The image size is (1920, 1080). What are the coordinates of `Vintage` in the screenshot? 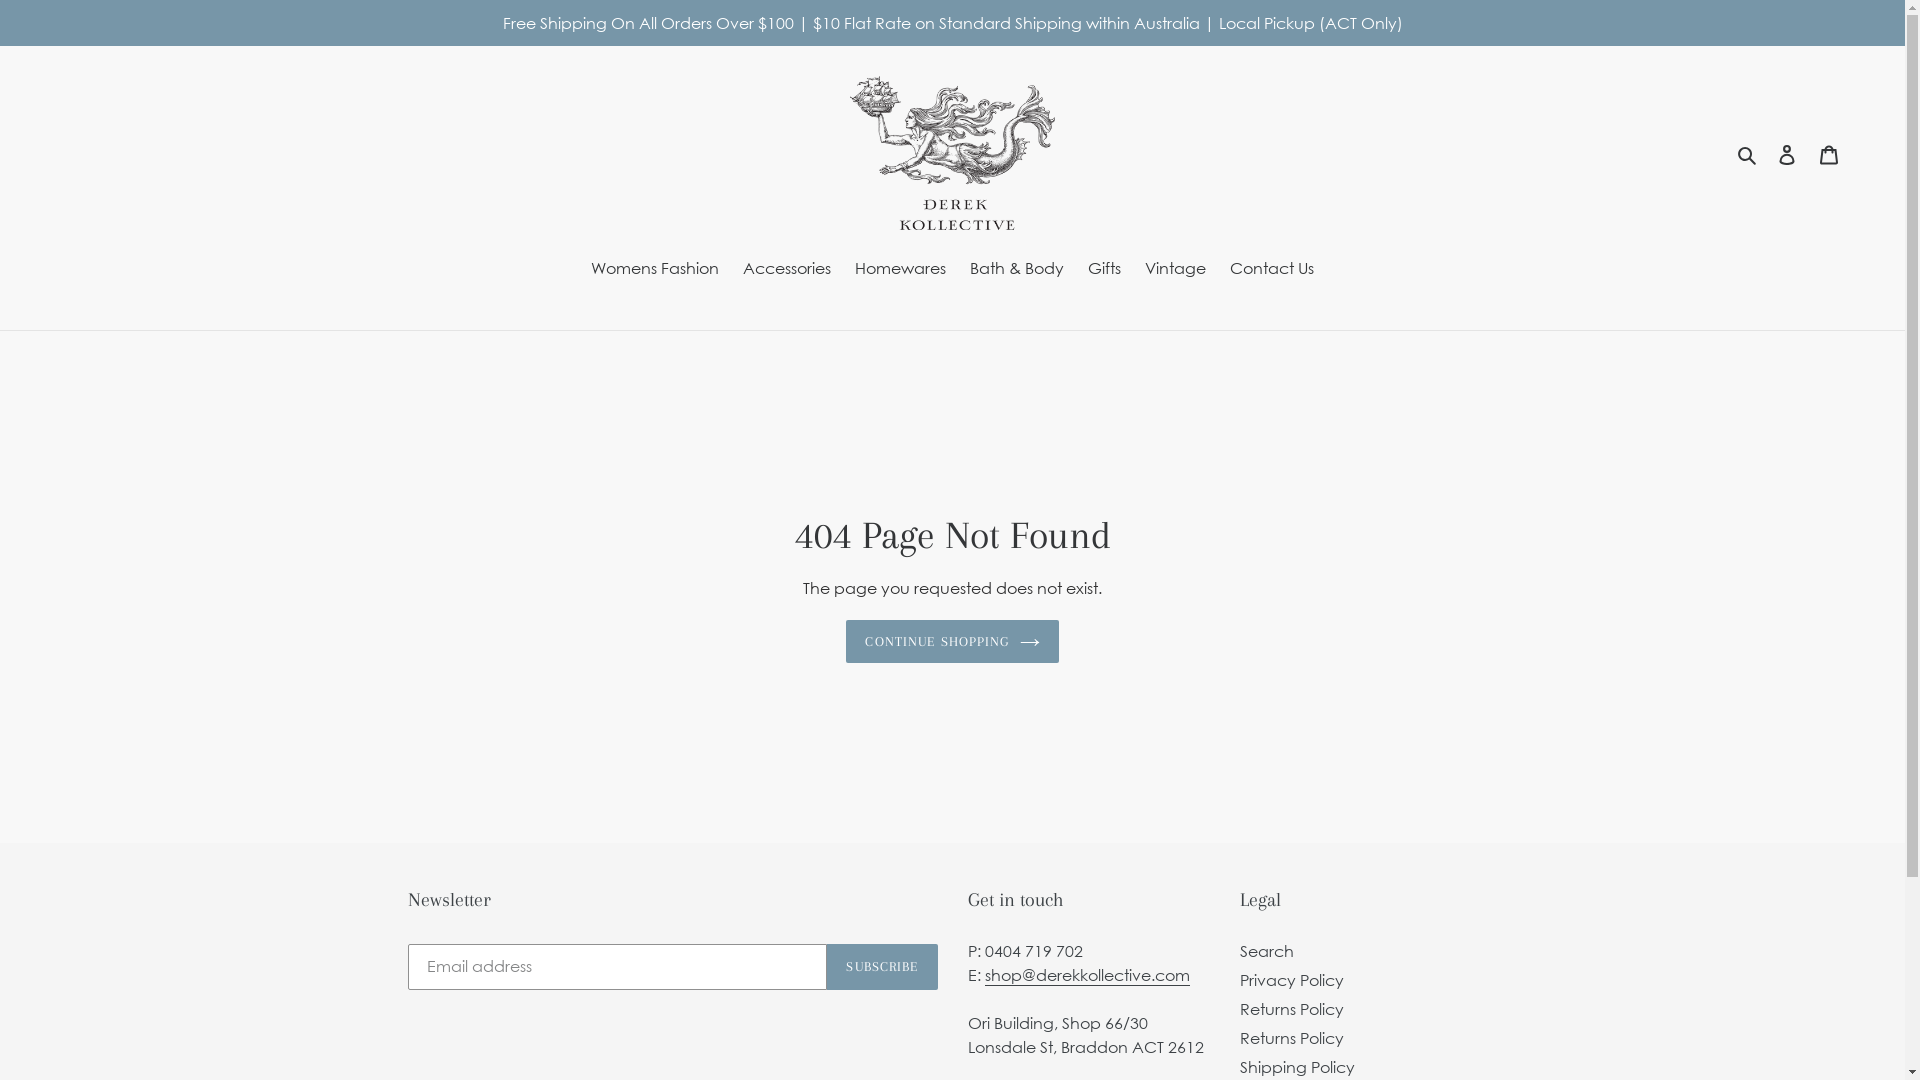 It's located at (1176, 270).